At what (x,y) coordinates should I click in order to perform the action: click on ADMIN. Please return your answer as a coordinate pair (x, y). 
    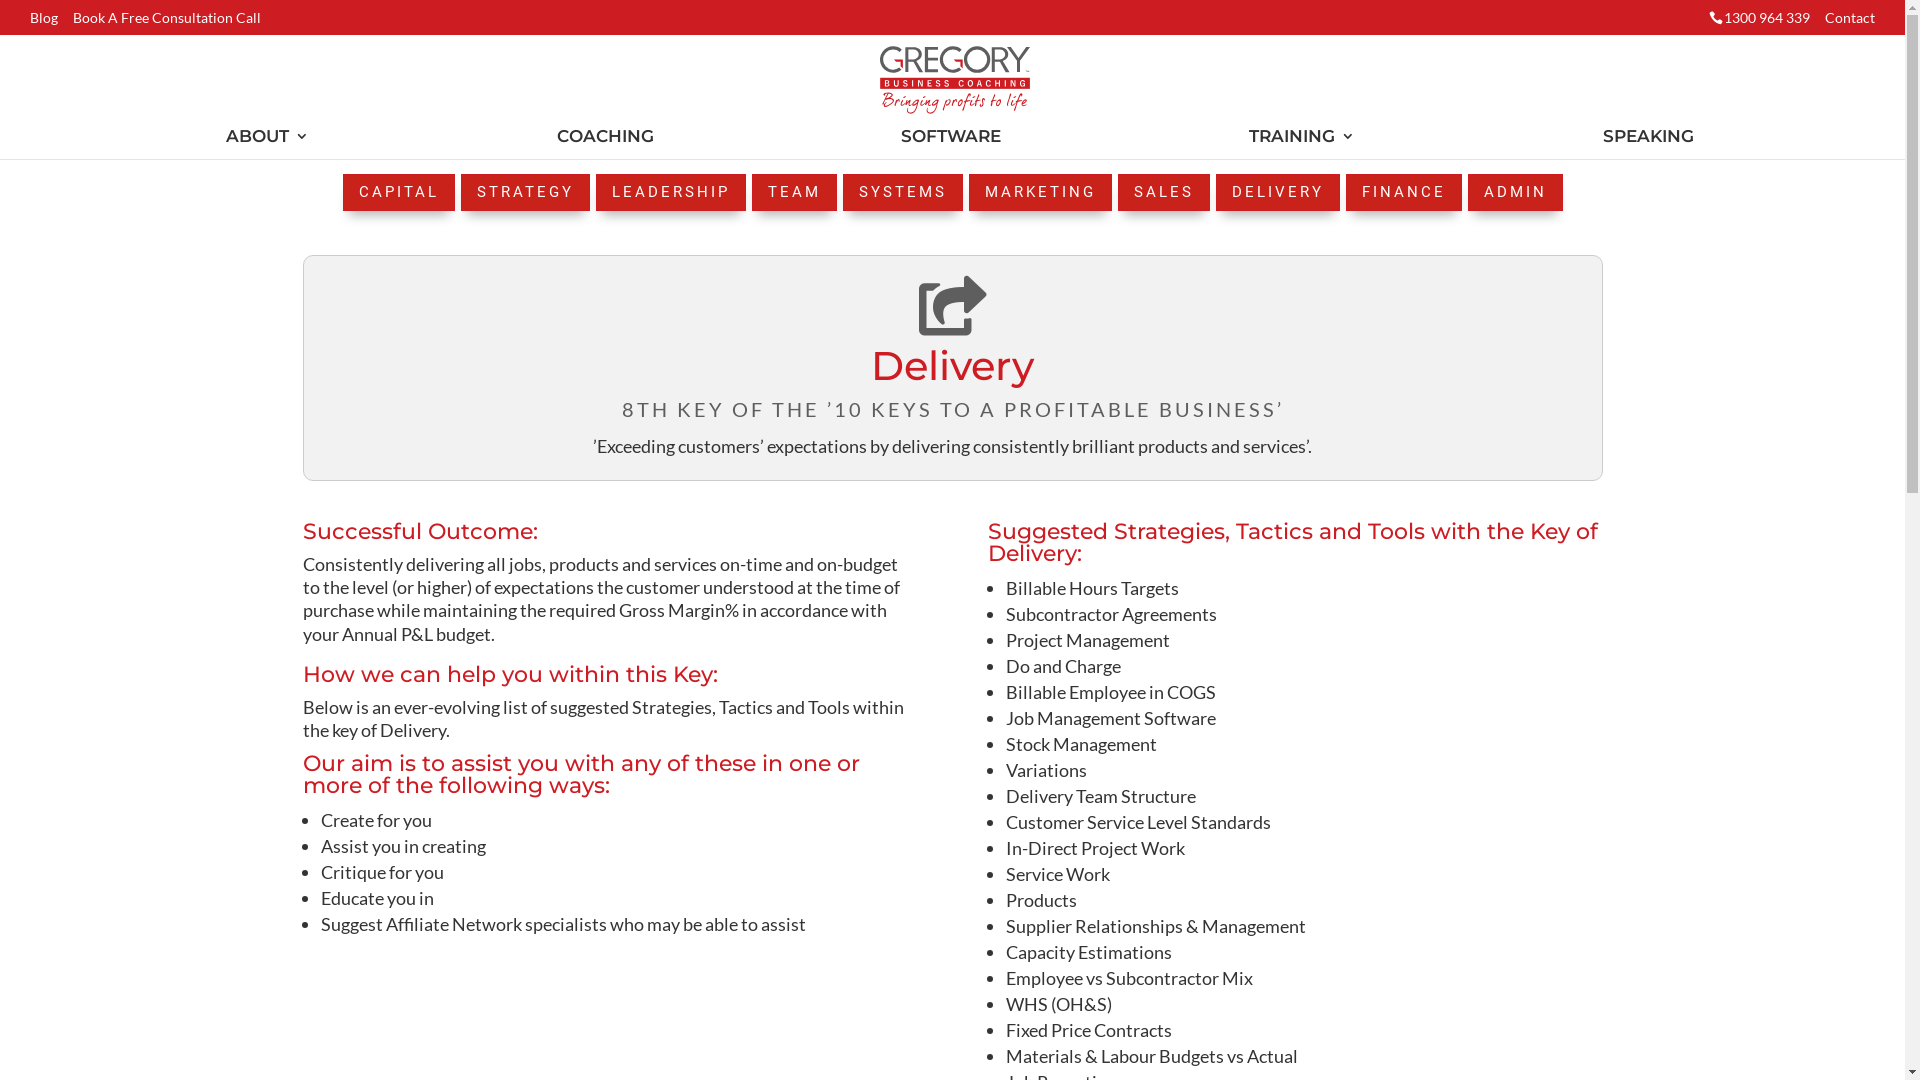
    Looking at the image, I should click on (1516, 192).